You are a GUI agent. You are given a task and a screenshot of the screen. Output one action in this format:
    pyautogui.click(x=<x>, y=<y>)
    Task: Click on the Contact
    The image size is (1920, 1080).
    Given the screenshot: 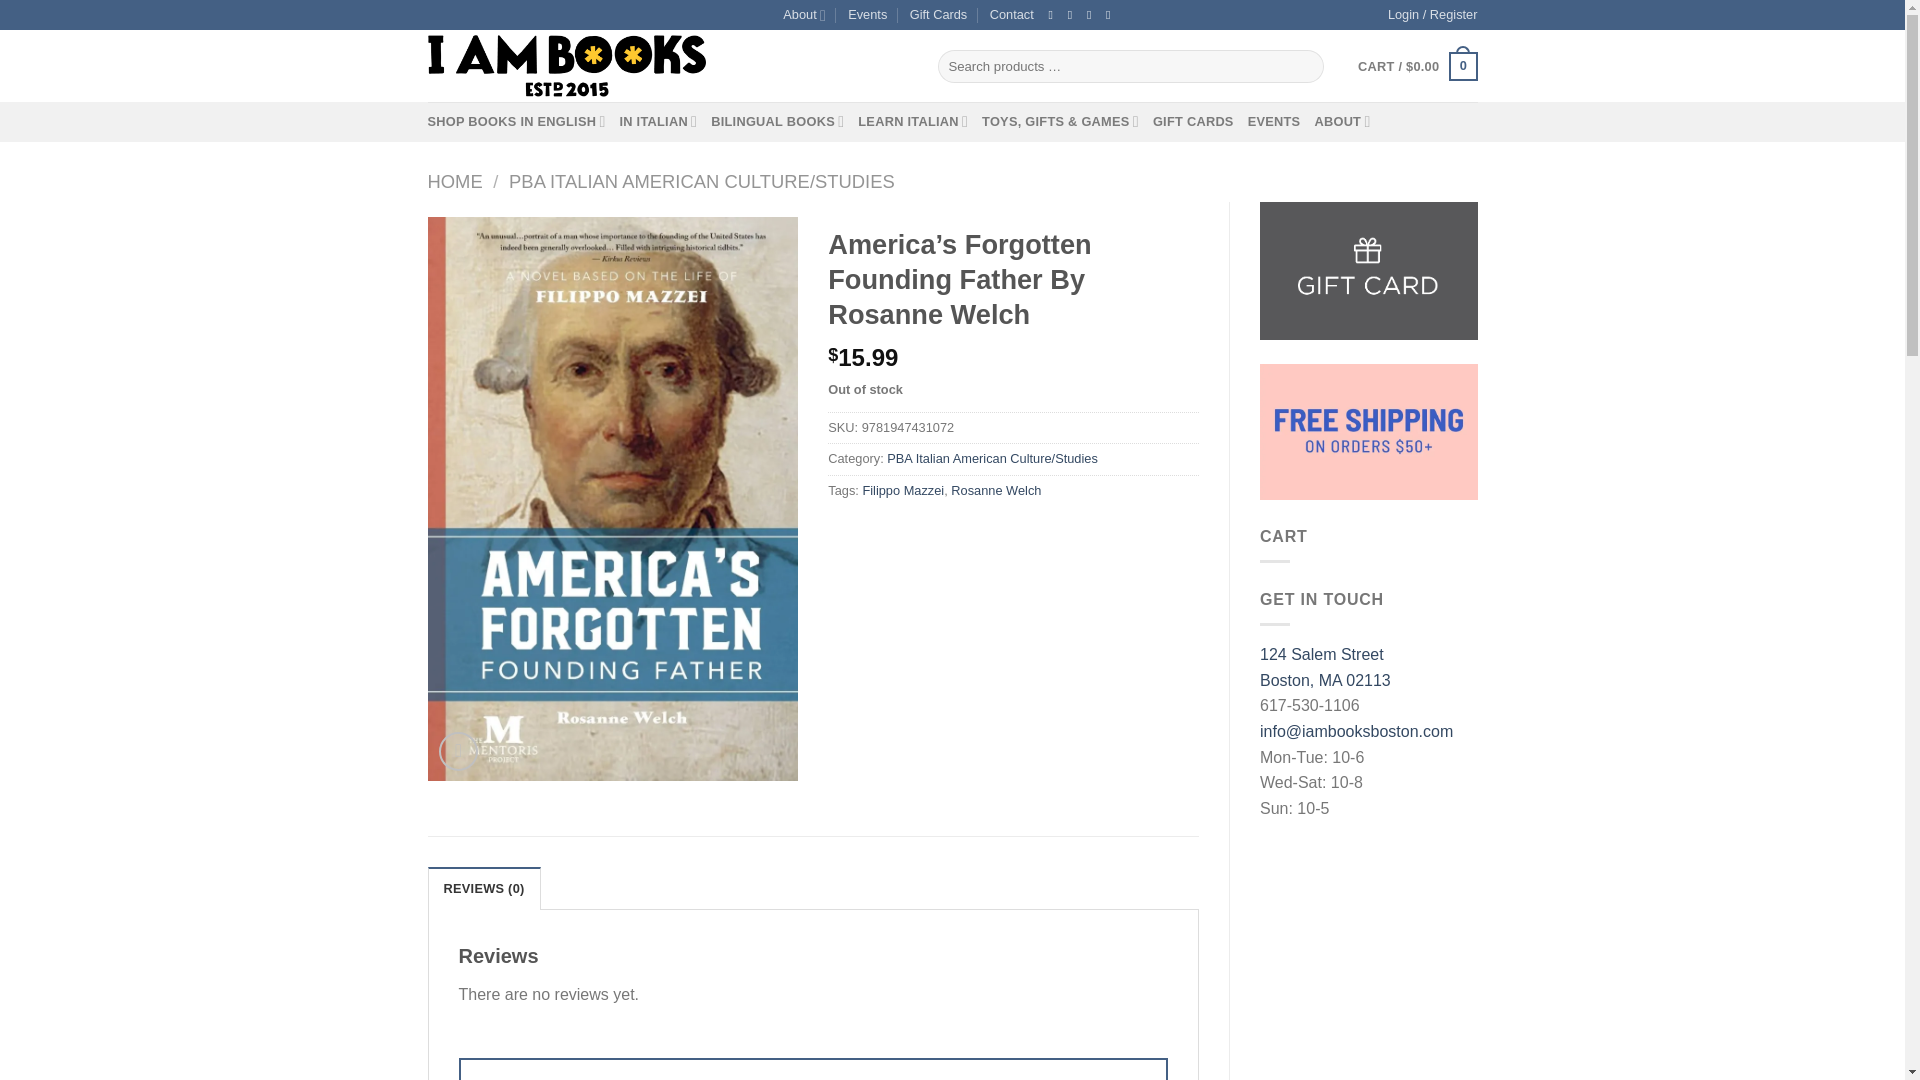 What is the action you would take?
    pyautogui.click(x=1012, y=15)
    